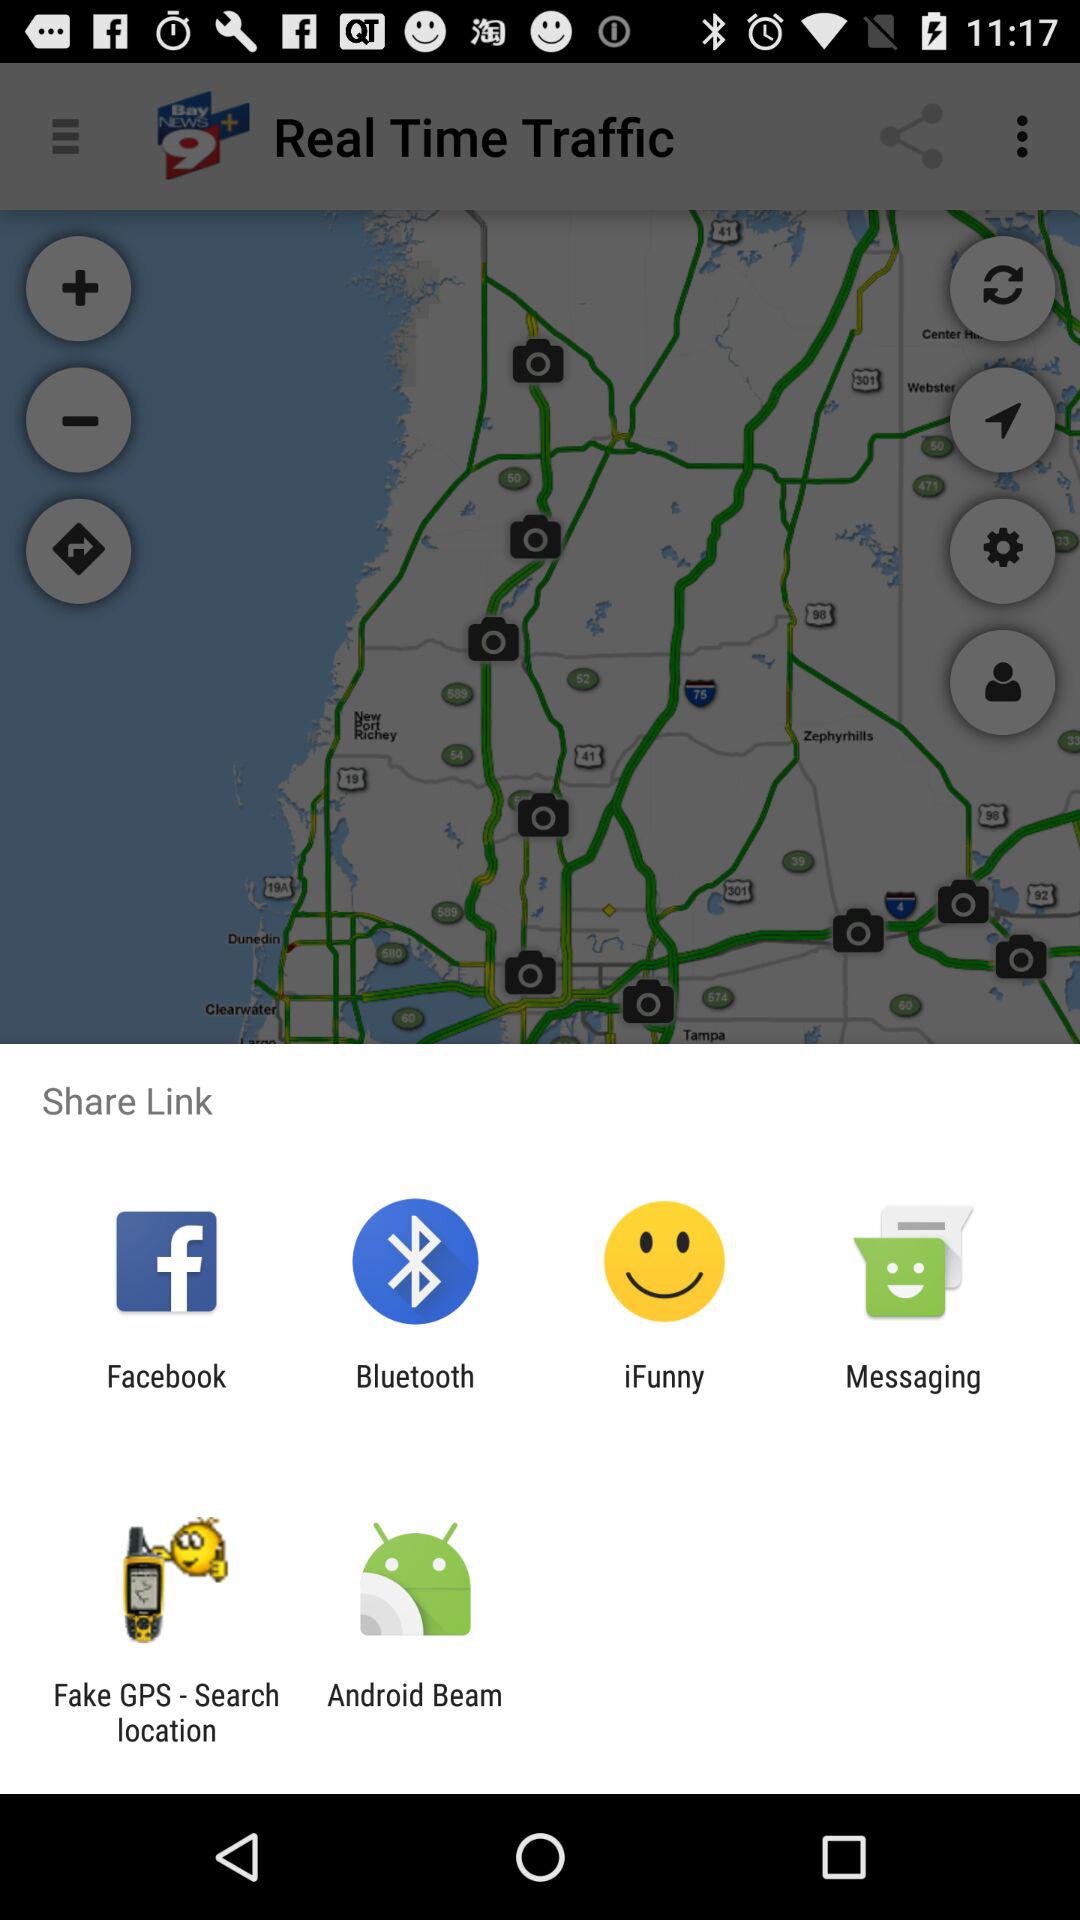  I want to click on select icon at the bottom right corner, so click(913, 1393).